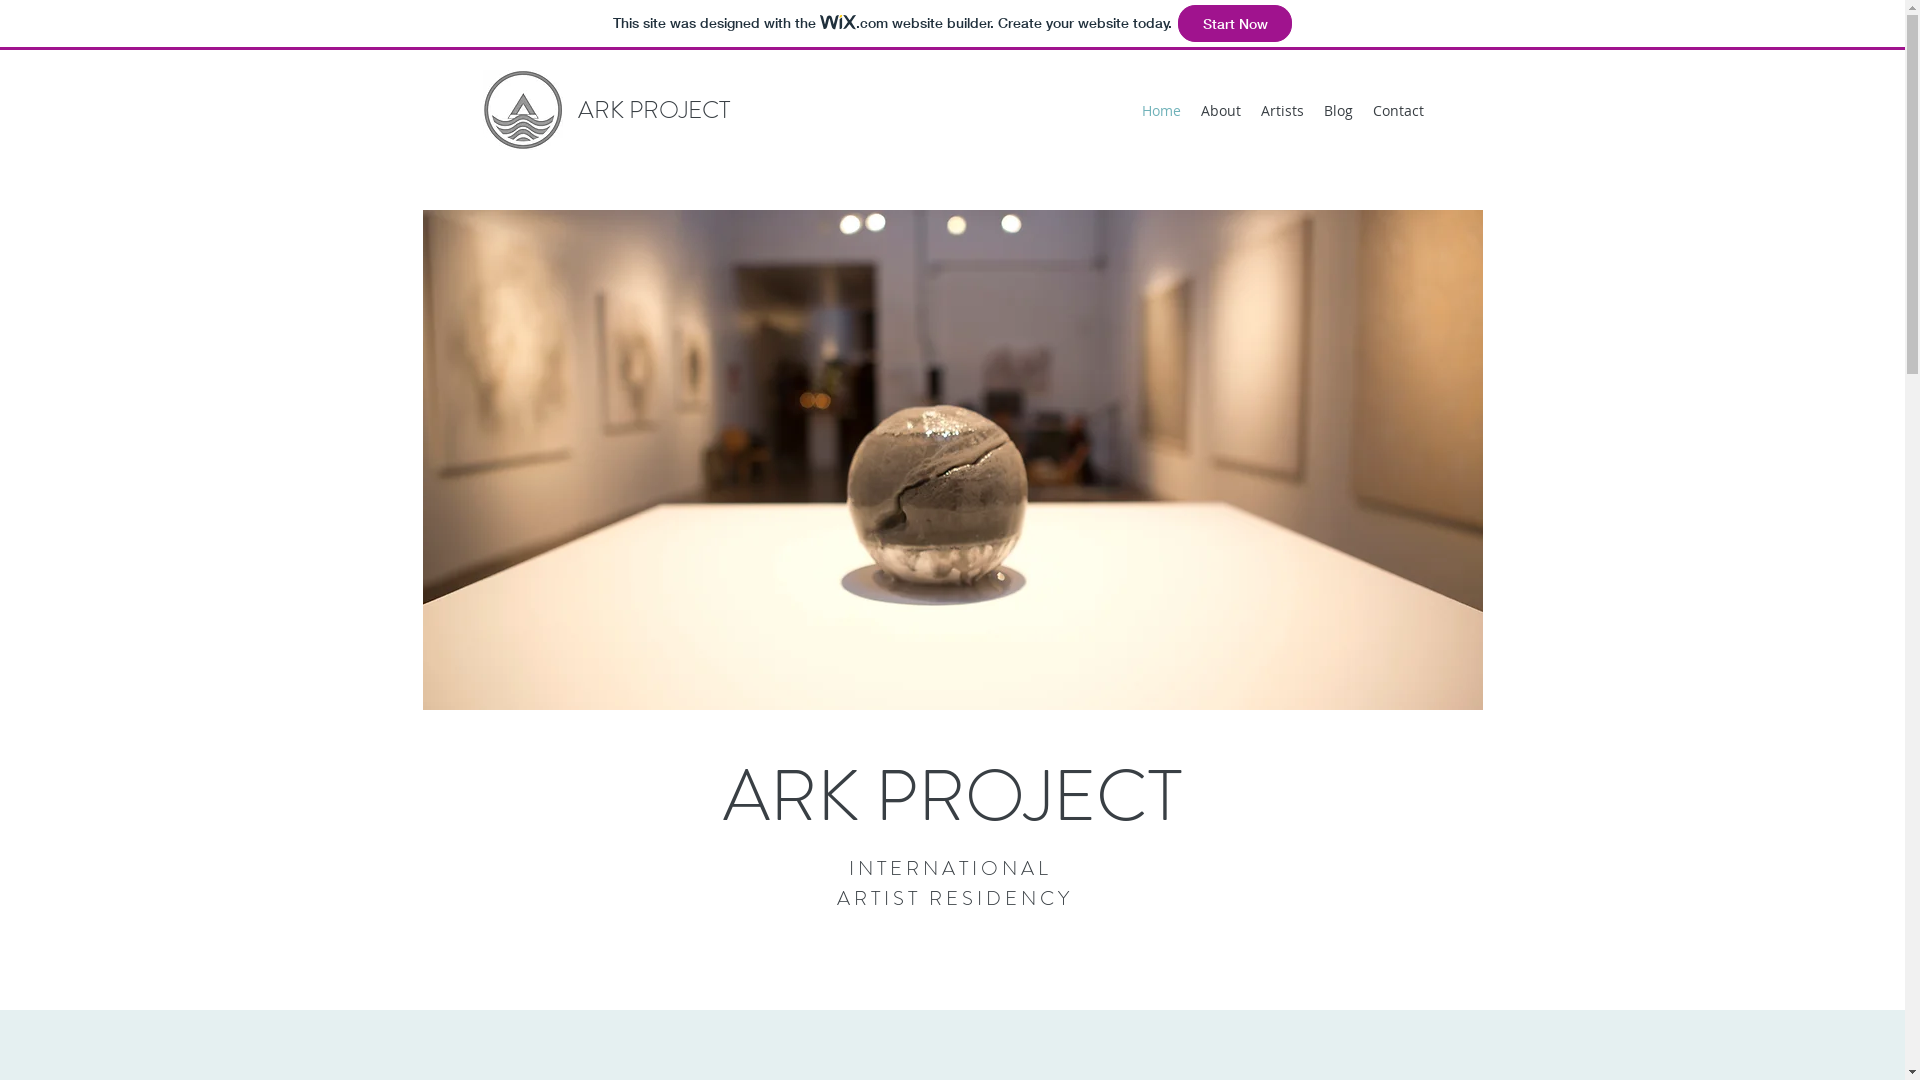 This screenshot has height=1080, width=1920. I want to click on Contact, so click(1398, 111).